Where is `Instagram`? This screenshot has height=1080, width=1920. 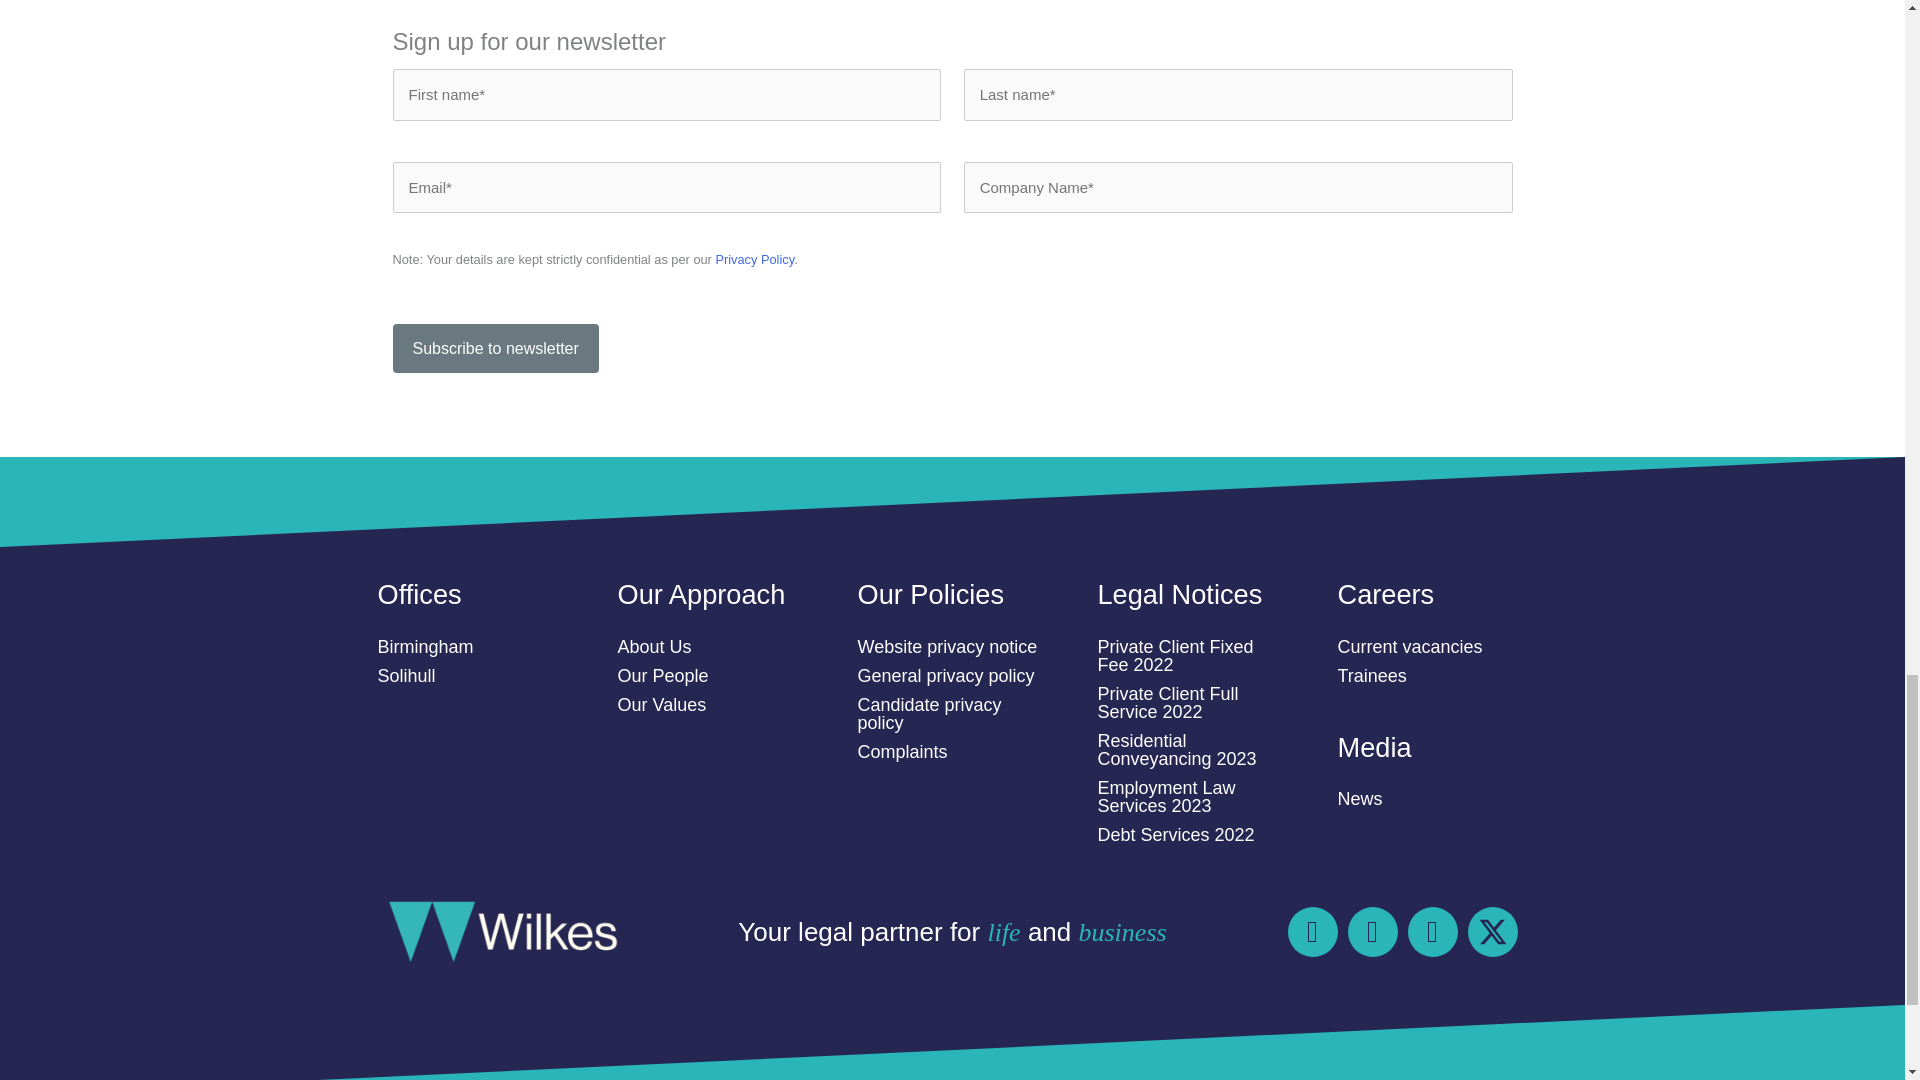 Instagram is located at coordinates (1313, 932).